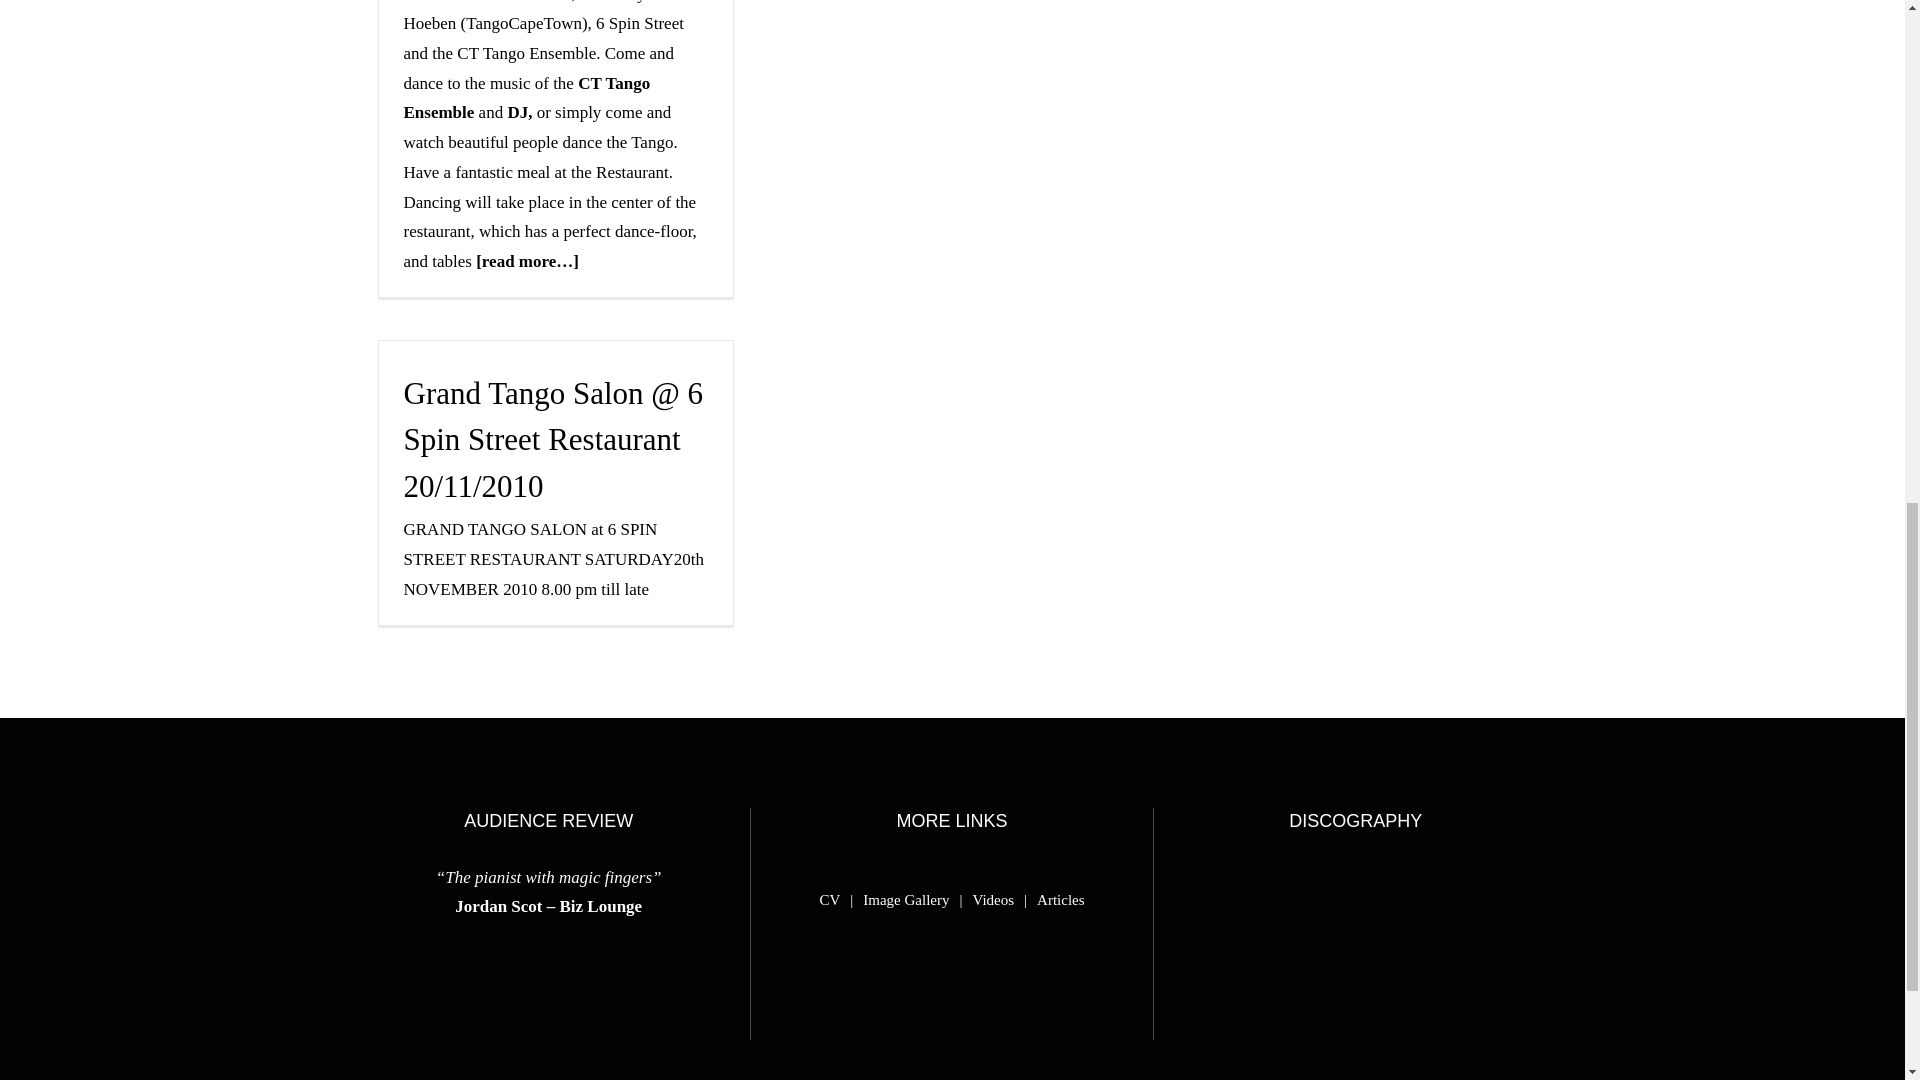 This screenshot has height=1080, width=1920. Describe the element at coordinates (1464, 898) in the screenshot. I see `Tango Club` at that location.